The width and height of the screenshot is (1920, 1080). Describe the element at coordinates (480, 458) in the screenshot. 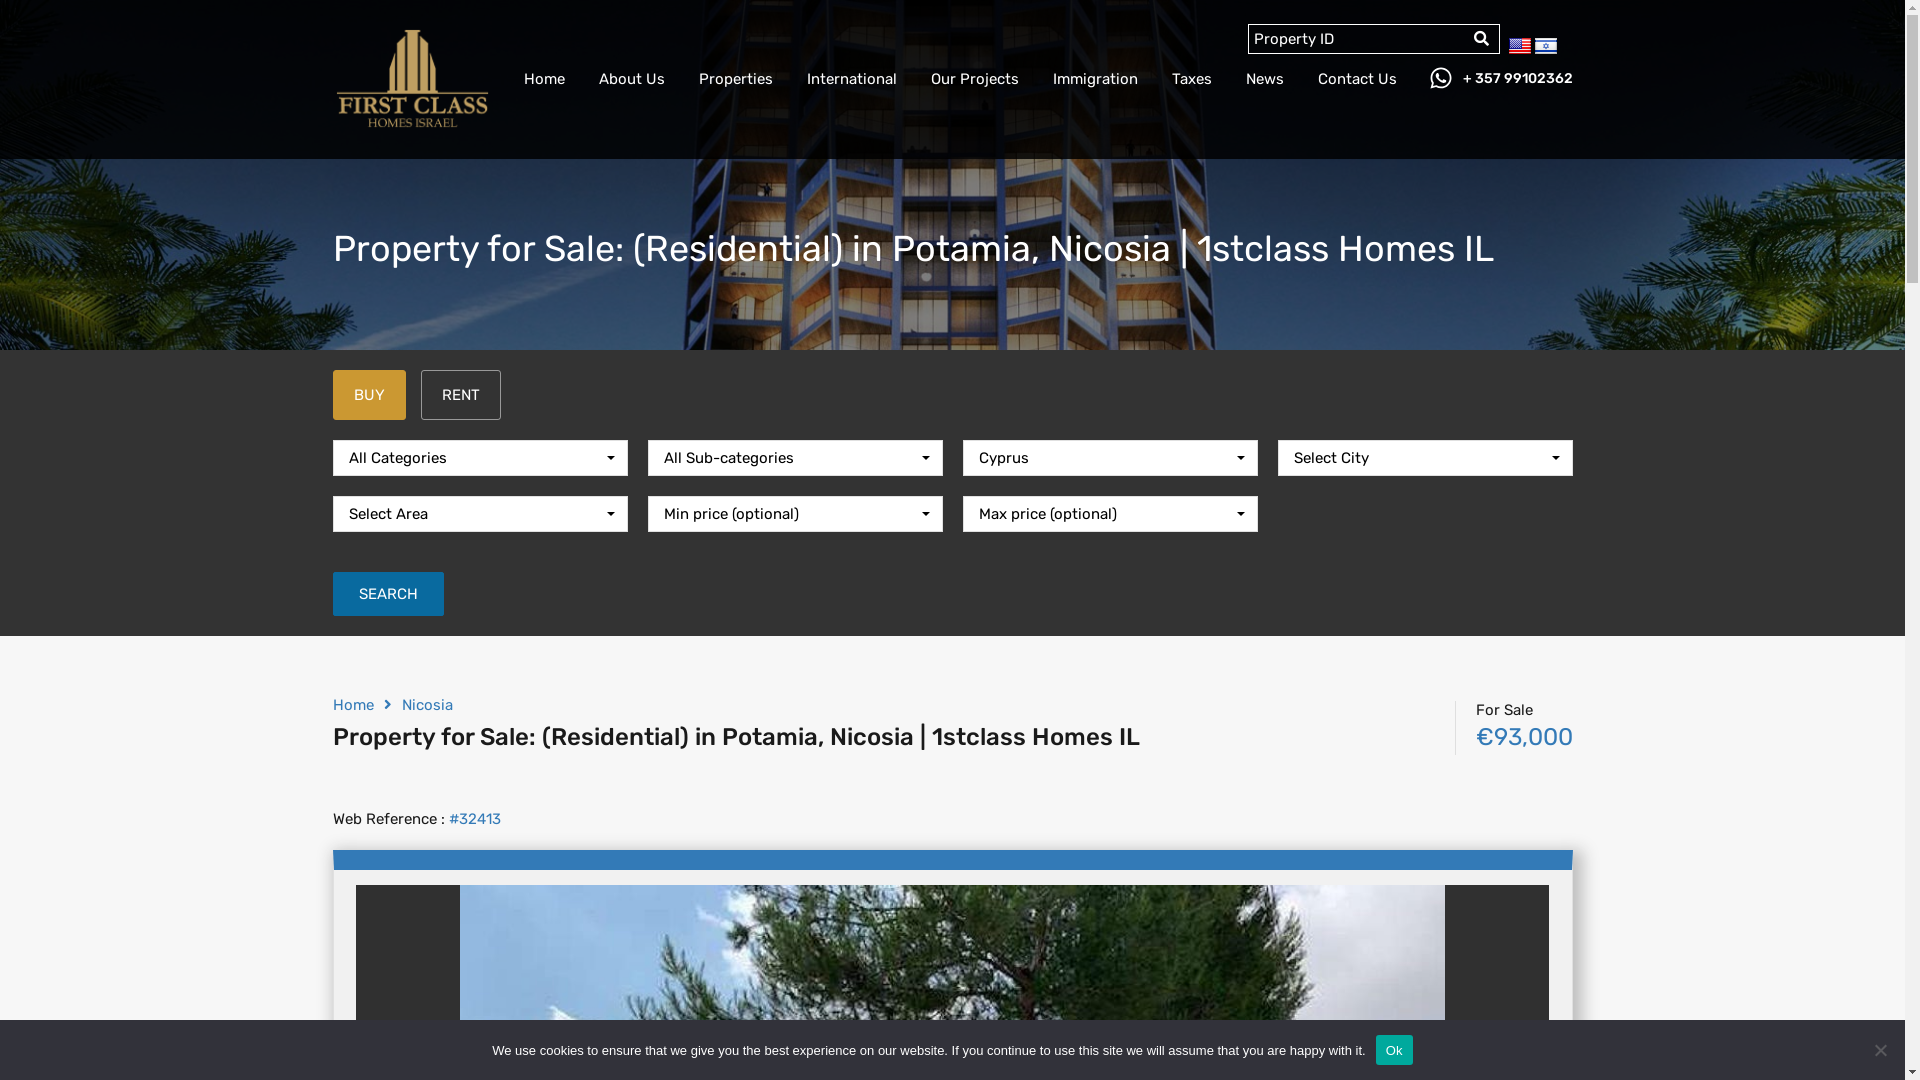

I see `All Categories` at that location.